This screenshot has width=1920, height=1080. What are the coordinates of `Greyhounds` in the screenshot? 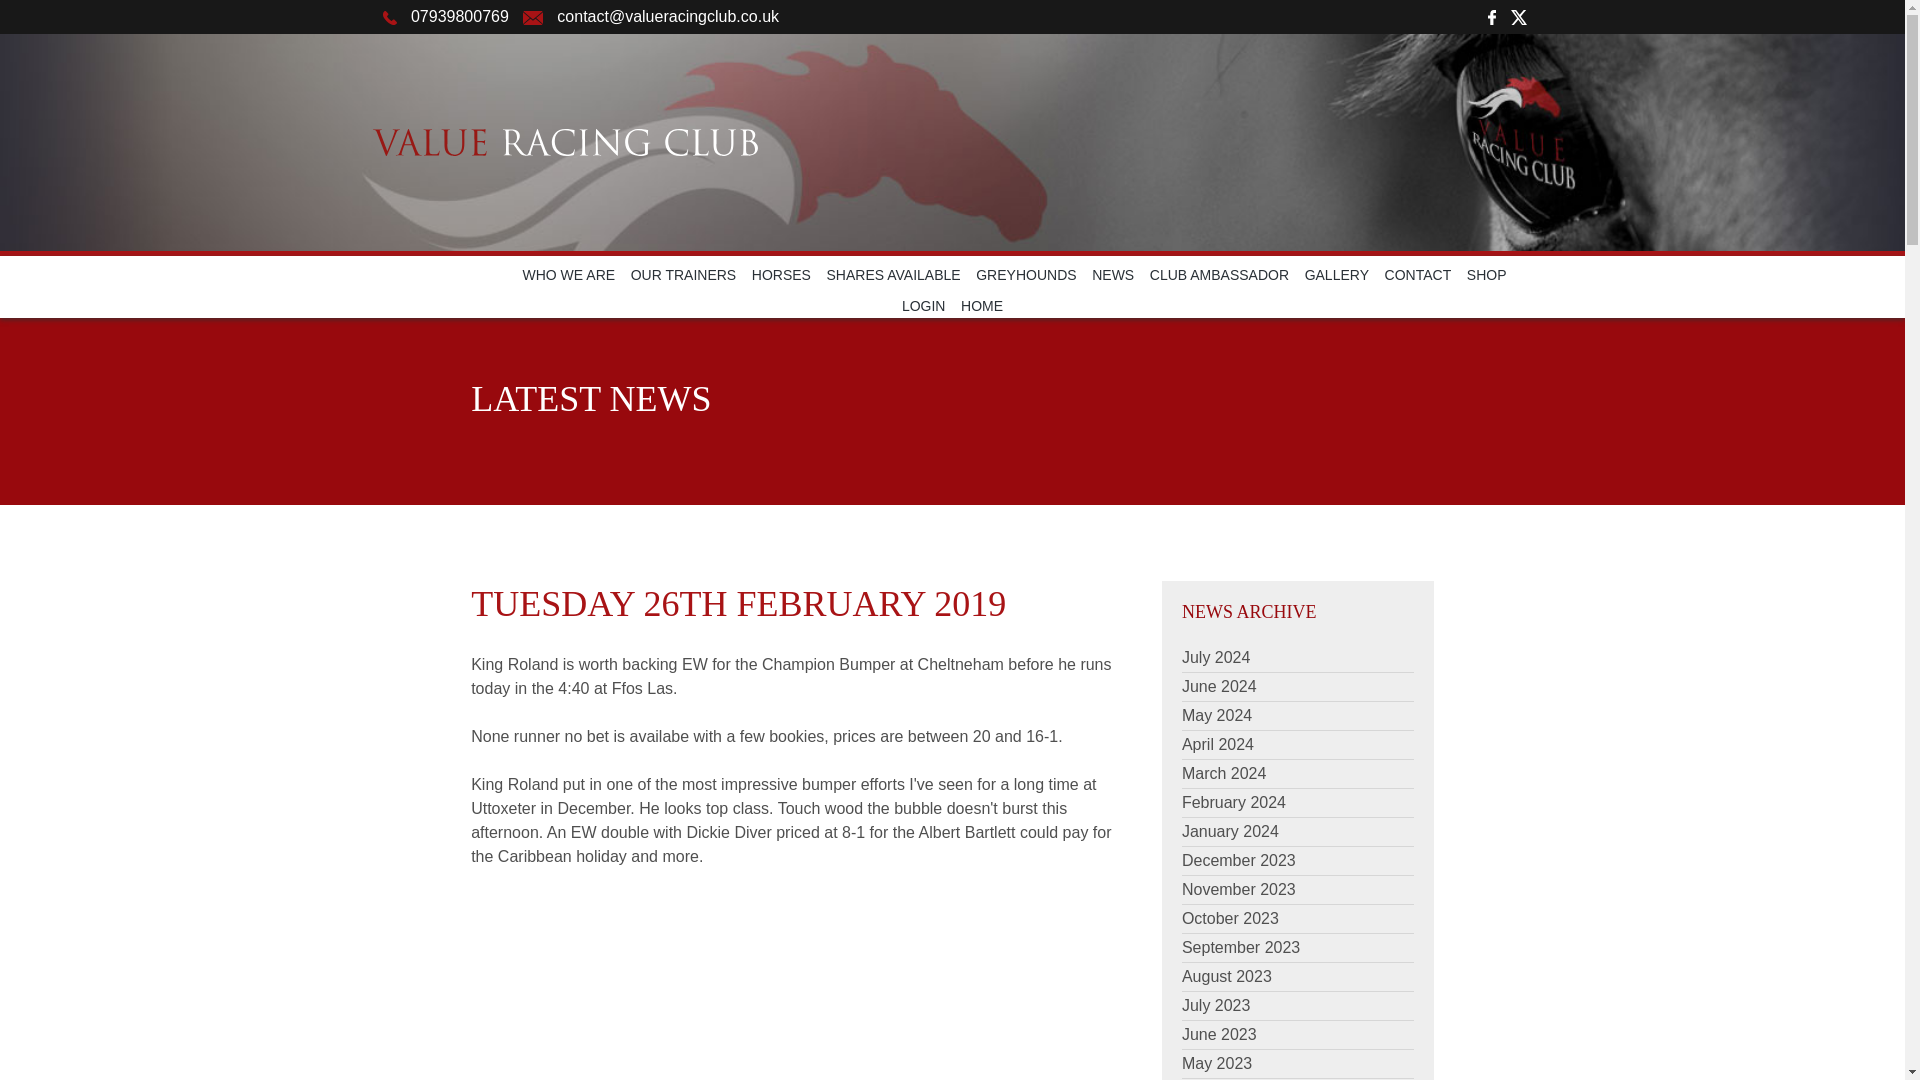 It's located at (1025, 274).